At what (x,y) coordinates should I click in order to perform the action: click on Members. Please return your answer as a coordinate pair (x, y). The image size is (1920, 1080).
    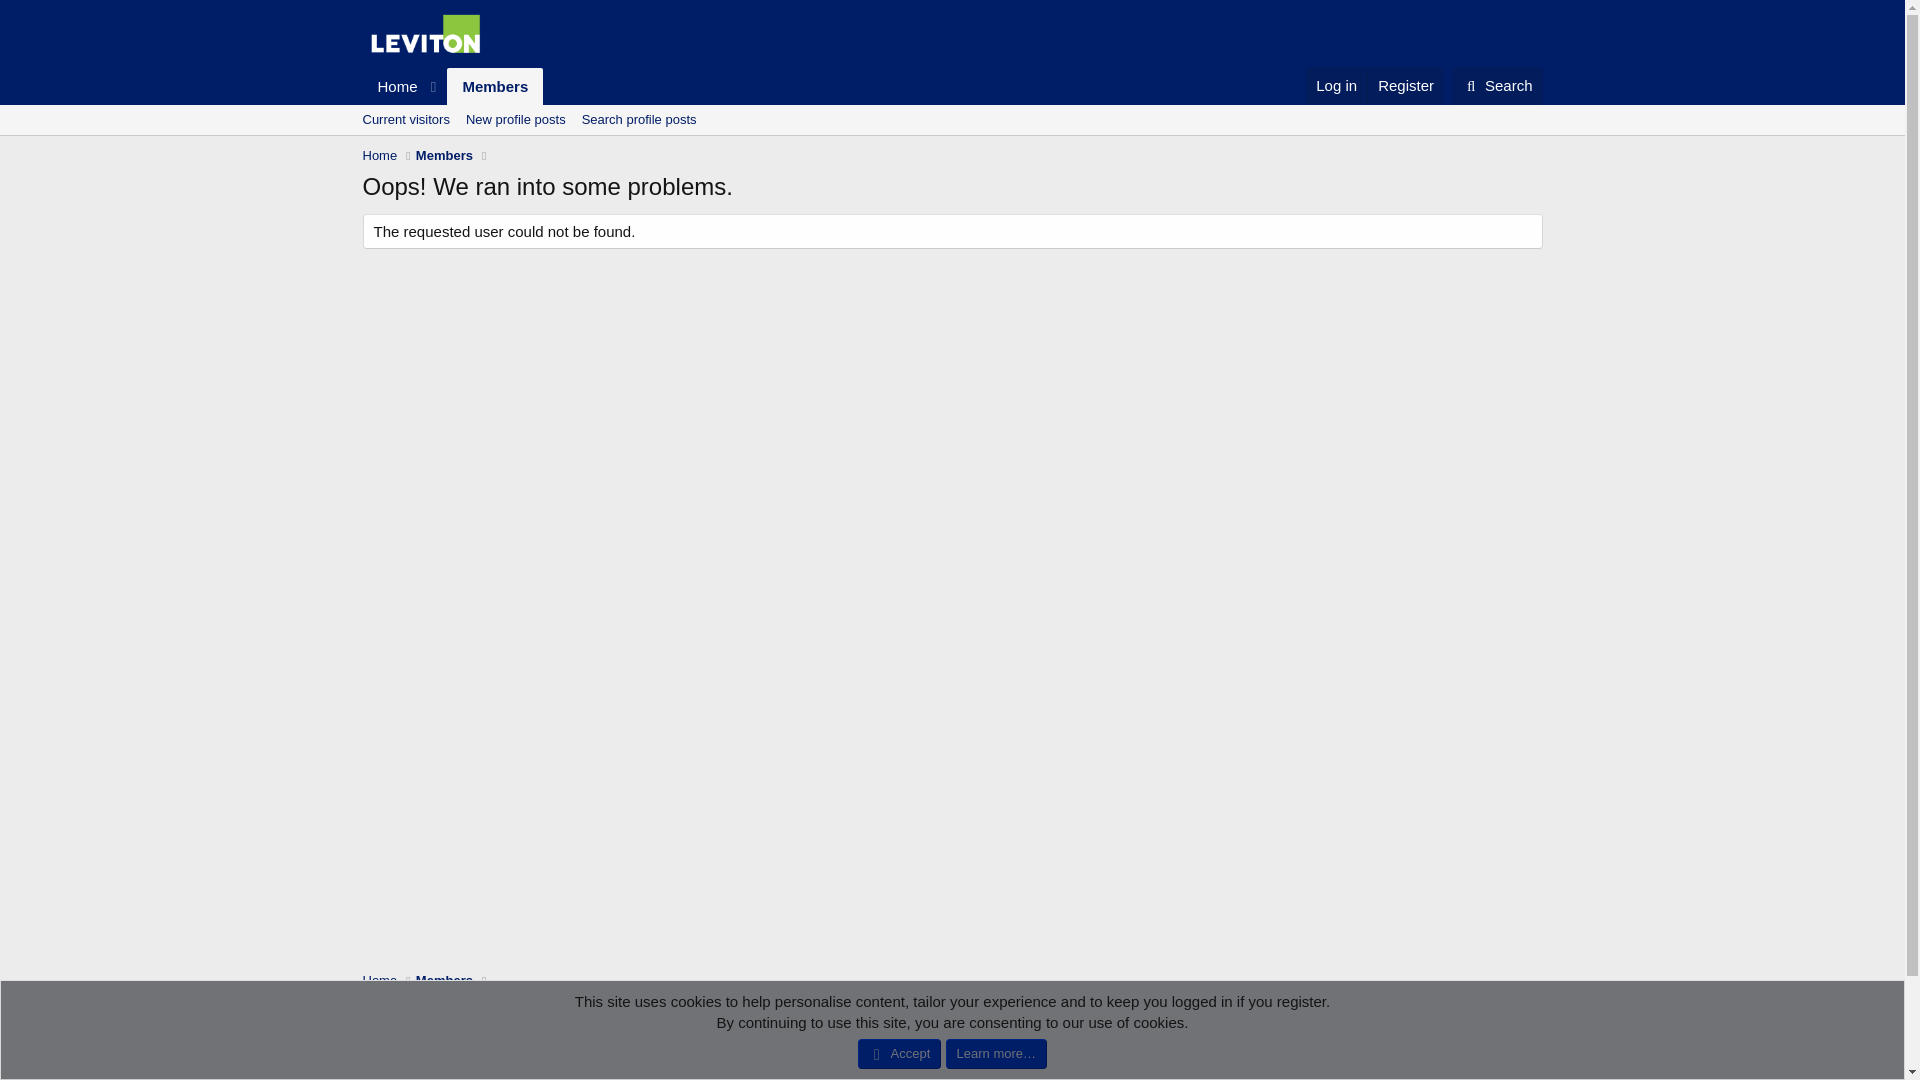
    Looking at the image, I should click on (495, 86).